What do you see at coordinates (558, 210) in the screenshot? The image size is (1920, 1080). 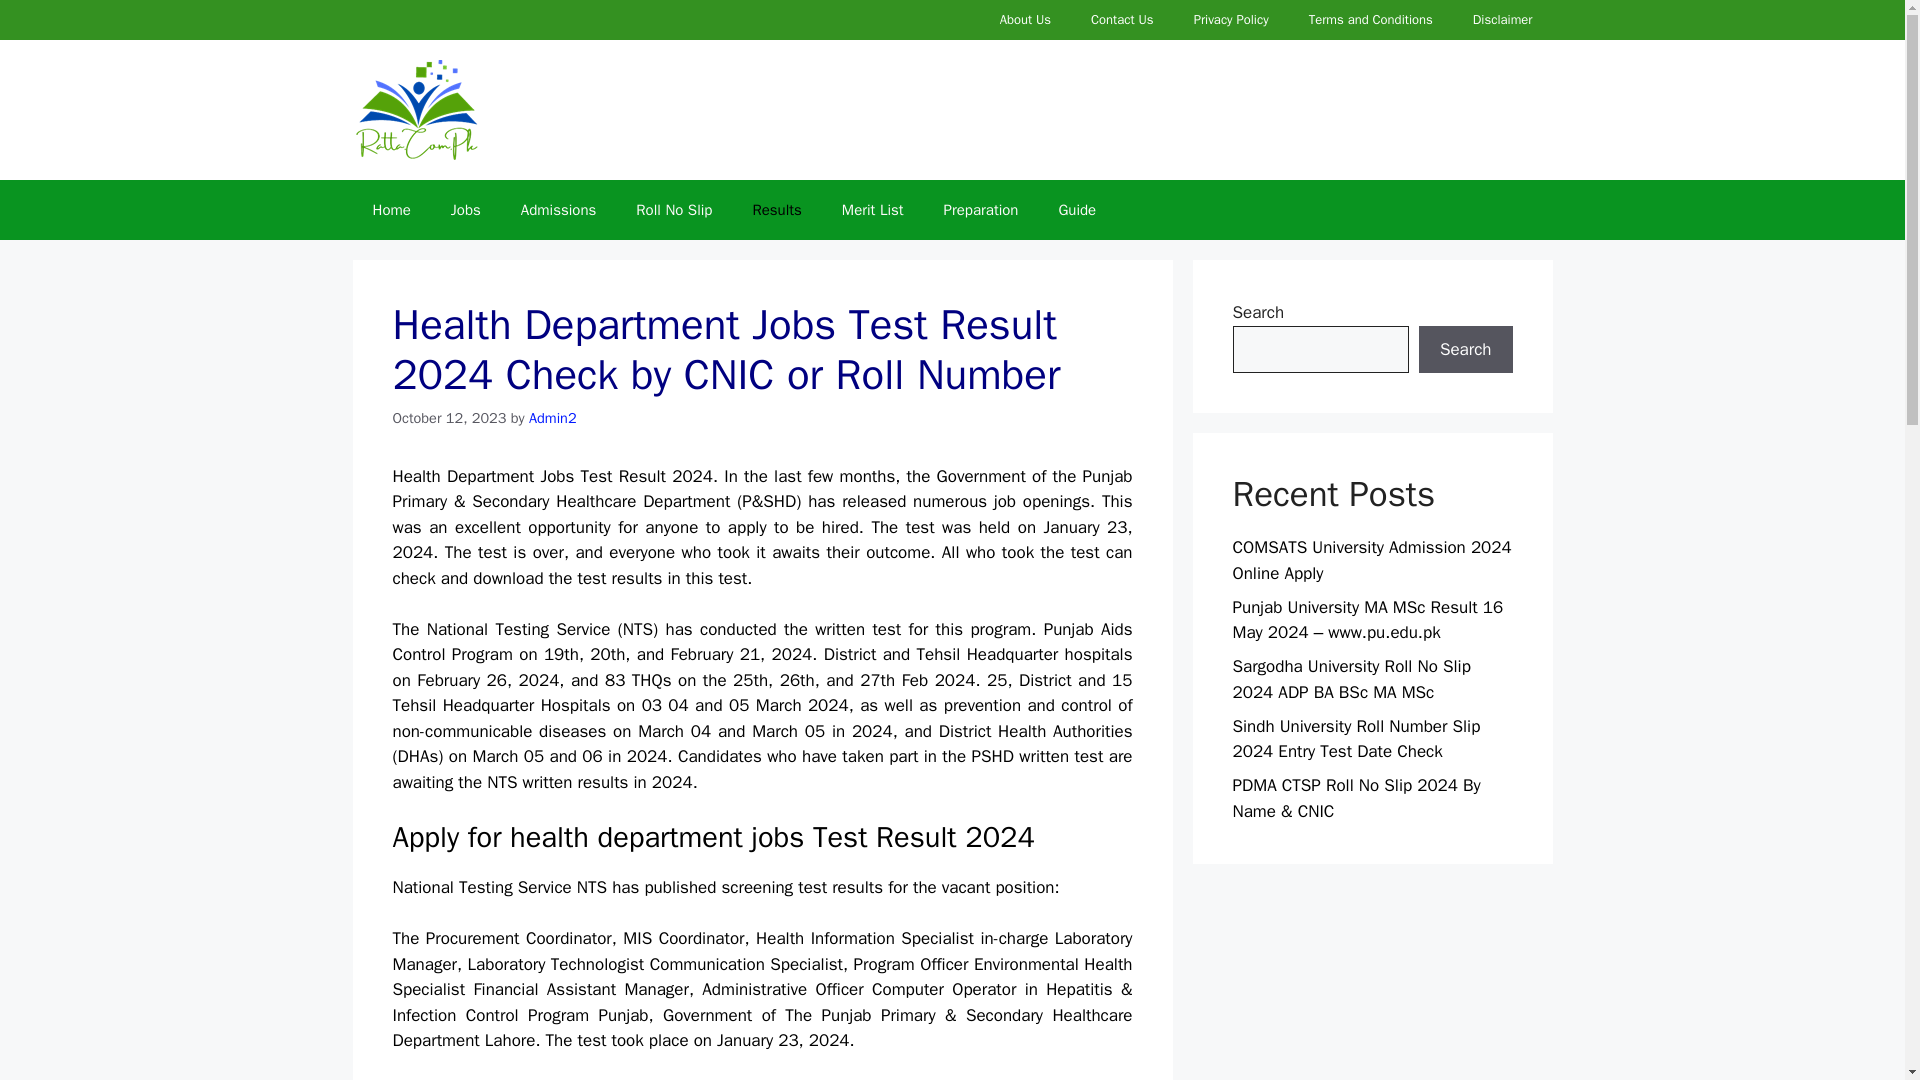 I see `Admissions` at bounding box center [558, 210].